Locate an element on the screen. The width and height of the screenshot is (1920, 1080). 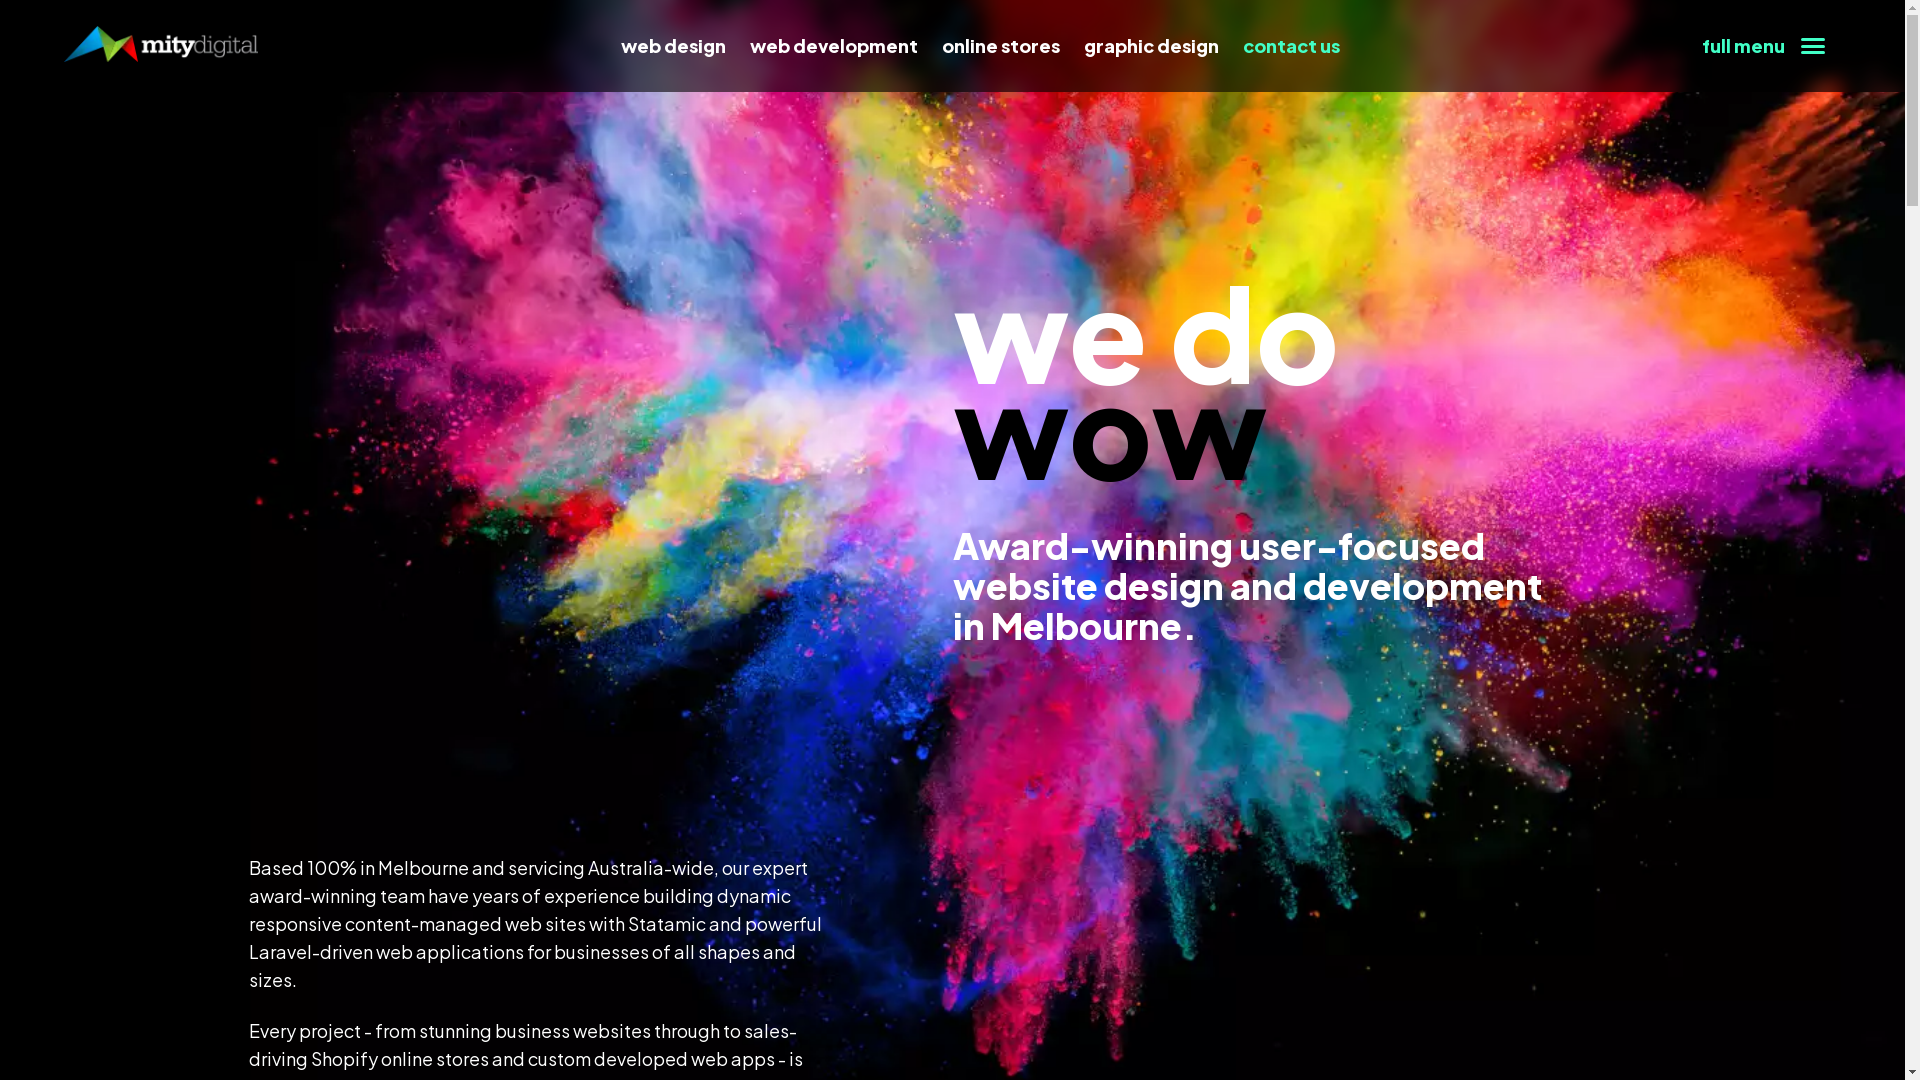
contact us is located at coordinates (1292, 46).